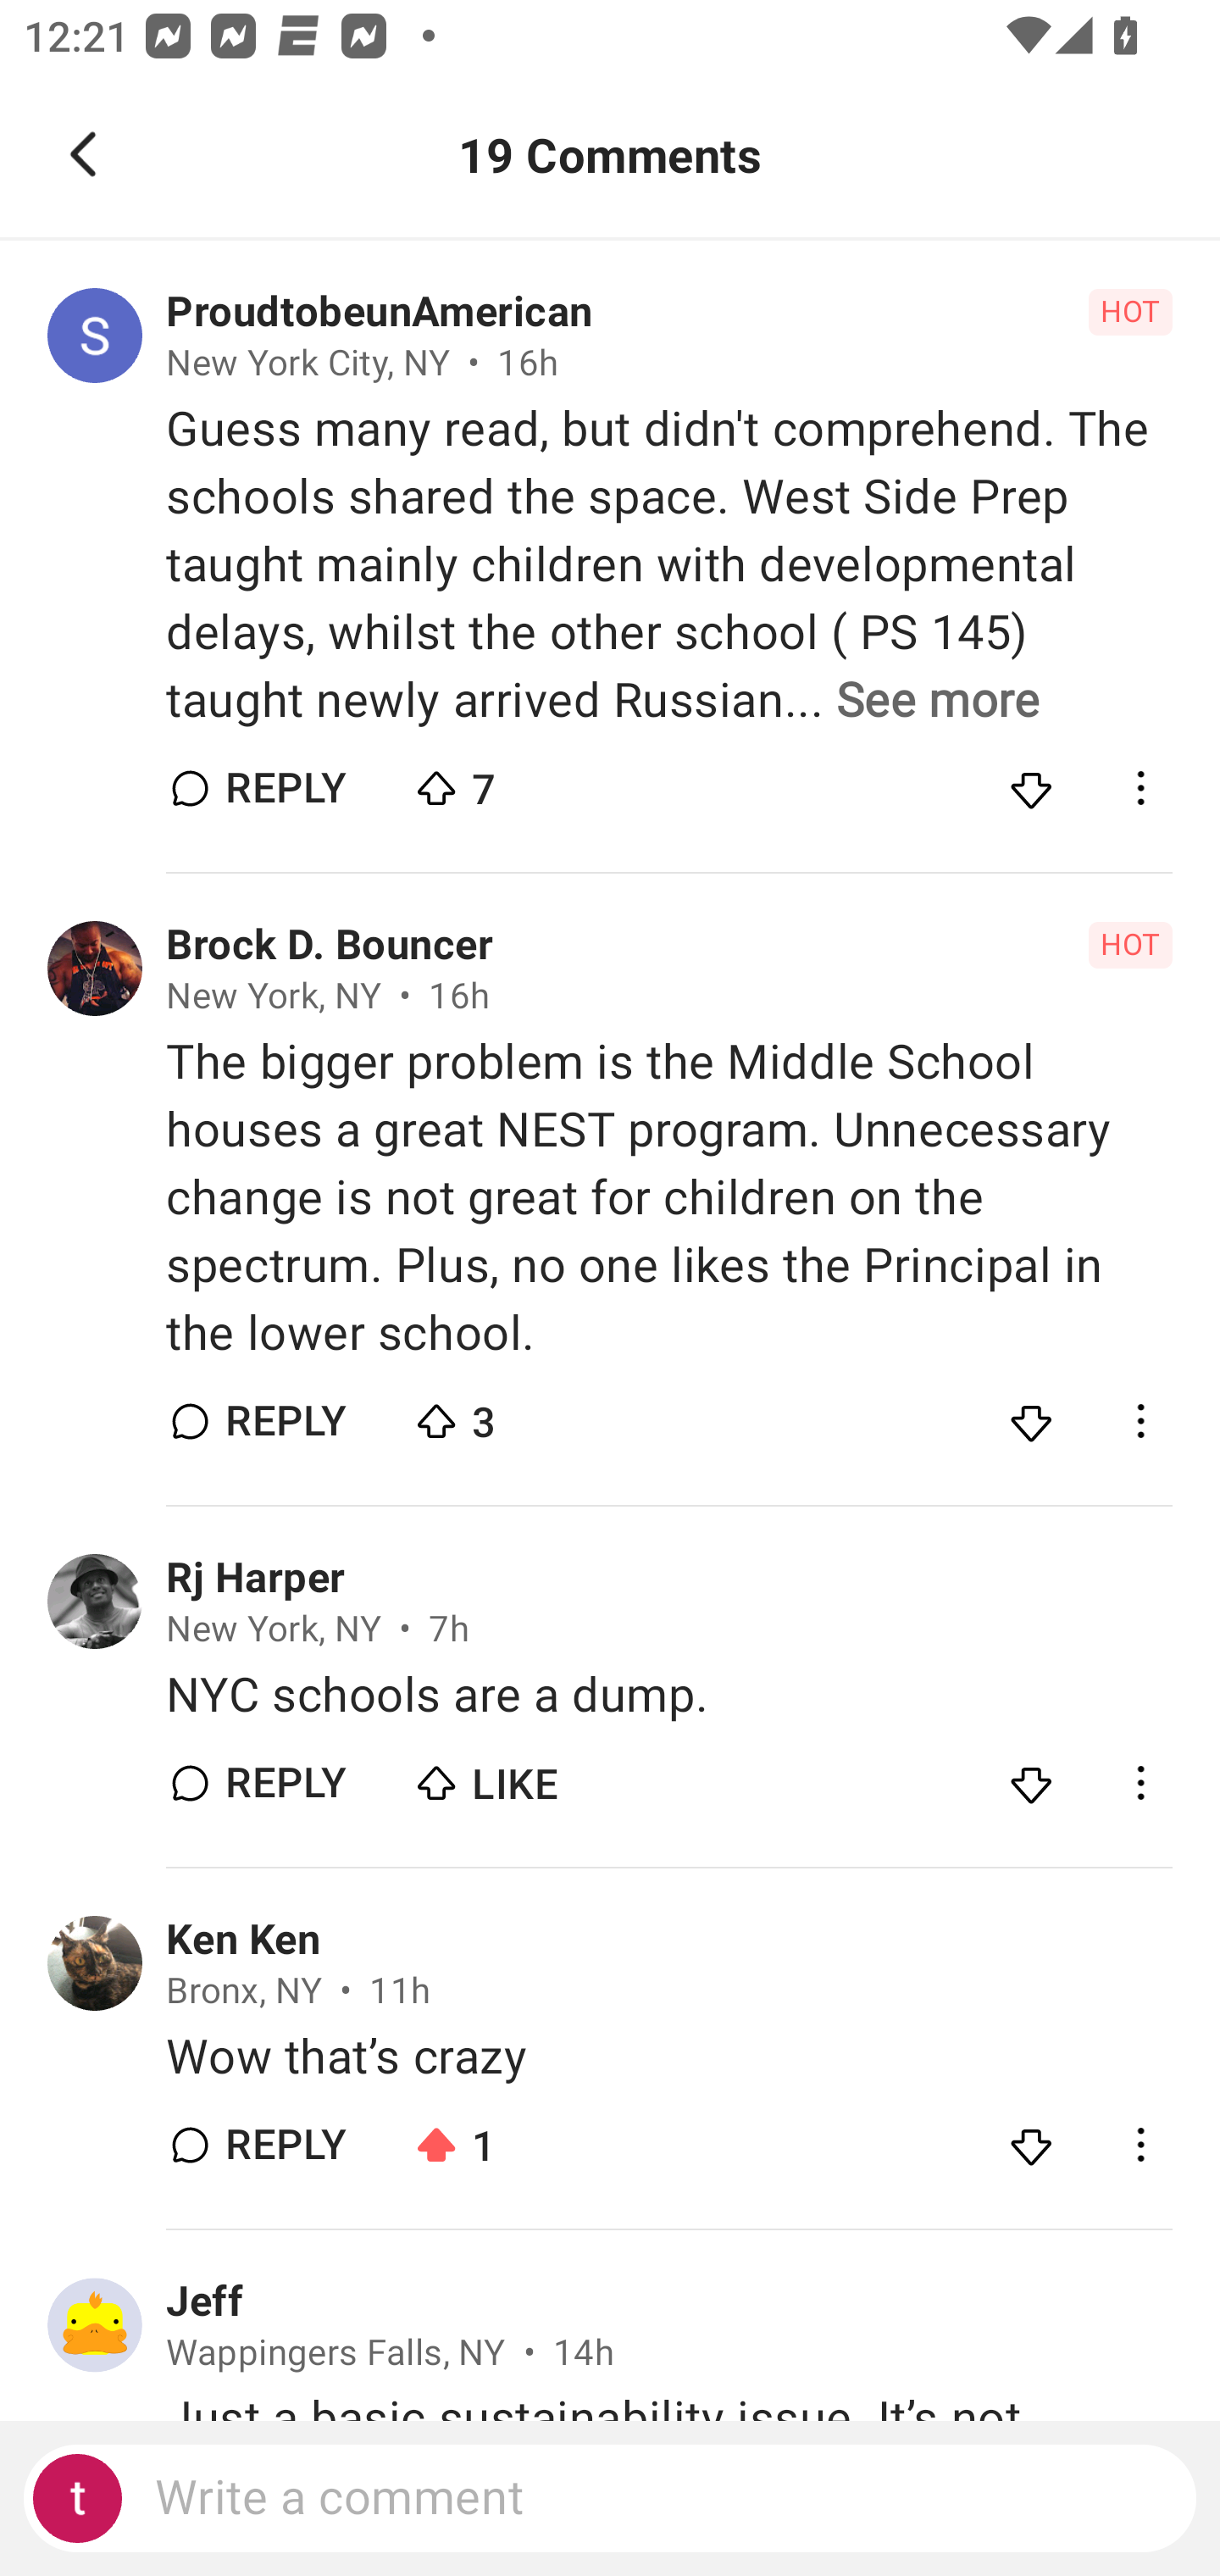 This screenshot has height=2576, width=1220. I want to click on Rj Harper, so click(255, 1578).